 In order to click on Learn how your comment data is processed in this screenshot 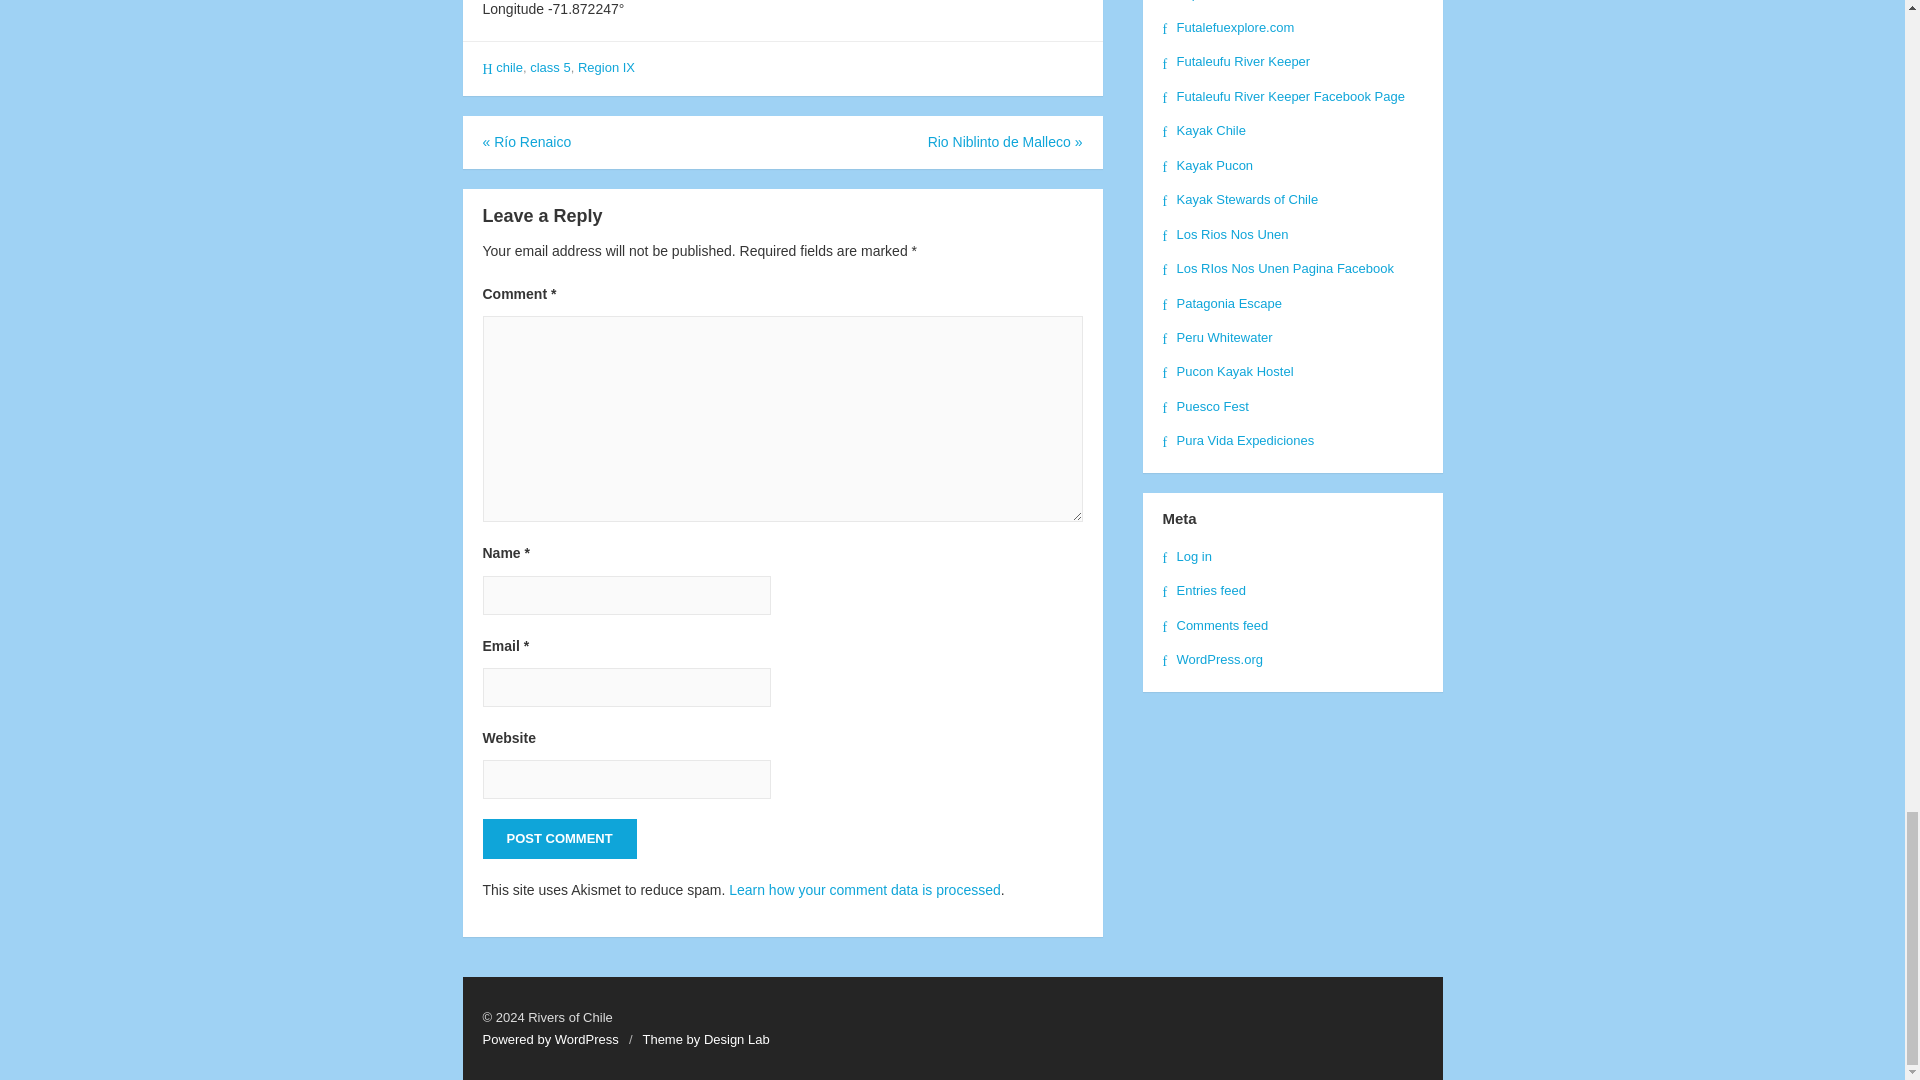, I will do `click(864, 890)`.